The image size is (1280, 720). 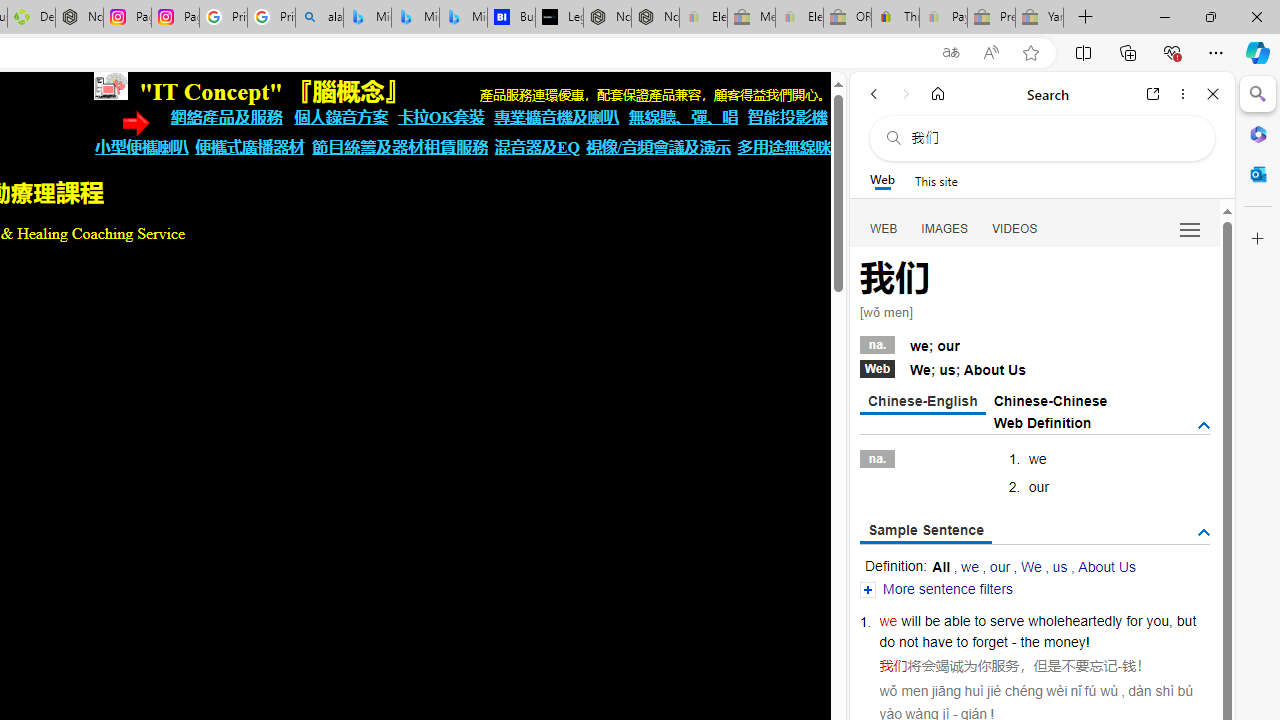 What do you see at coordinates (884, 228) in the screenshot?
I see `Search Filter, WEB` at bounding box center [884, 228].